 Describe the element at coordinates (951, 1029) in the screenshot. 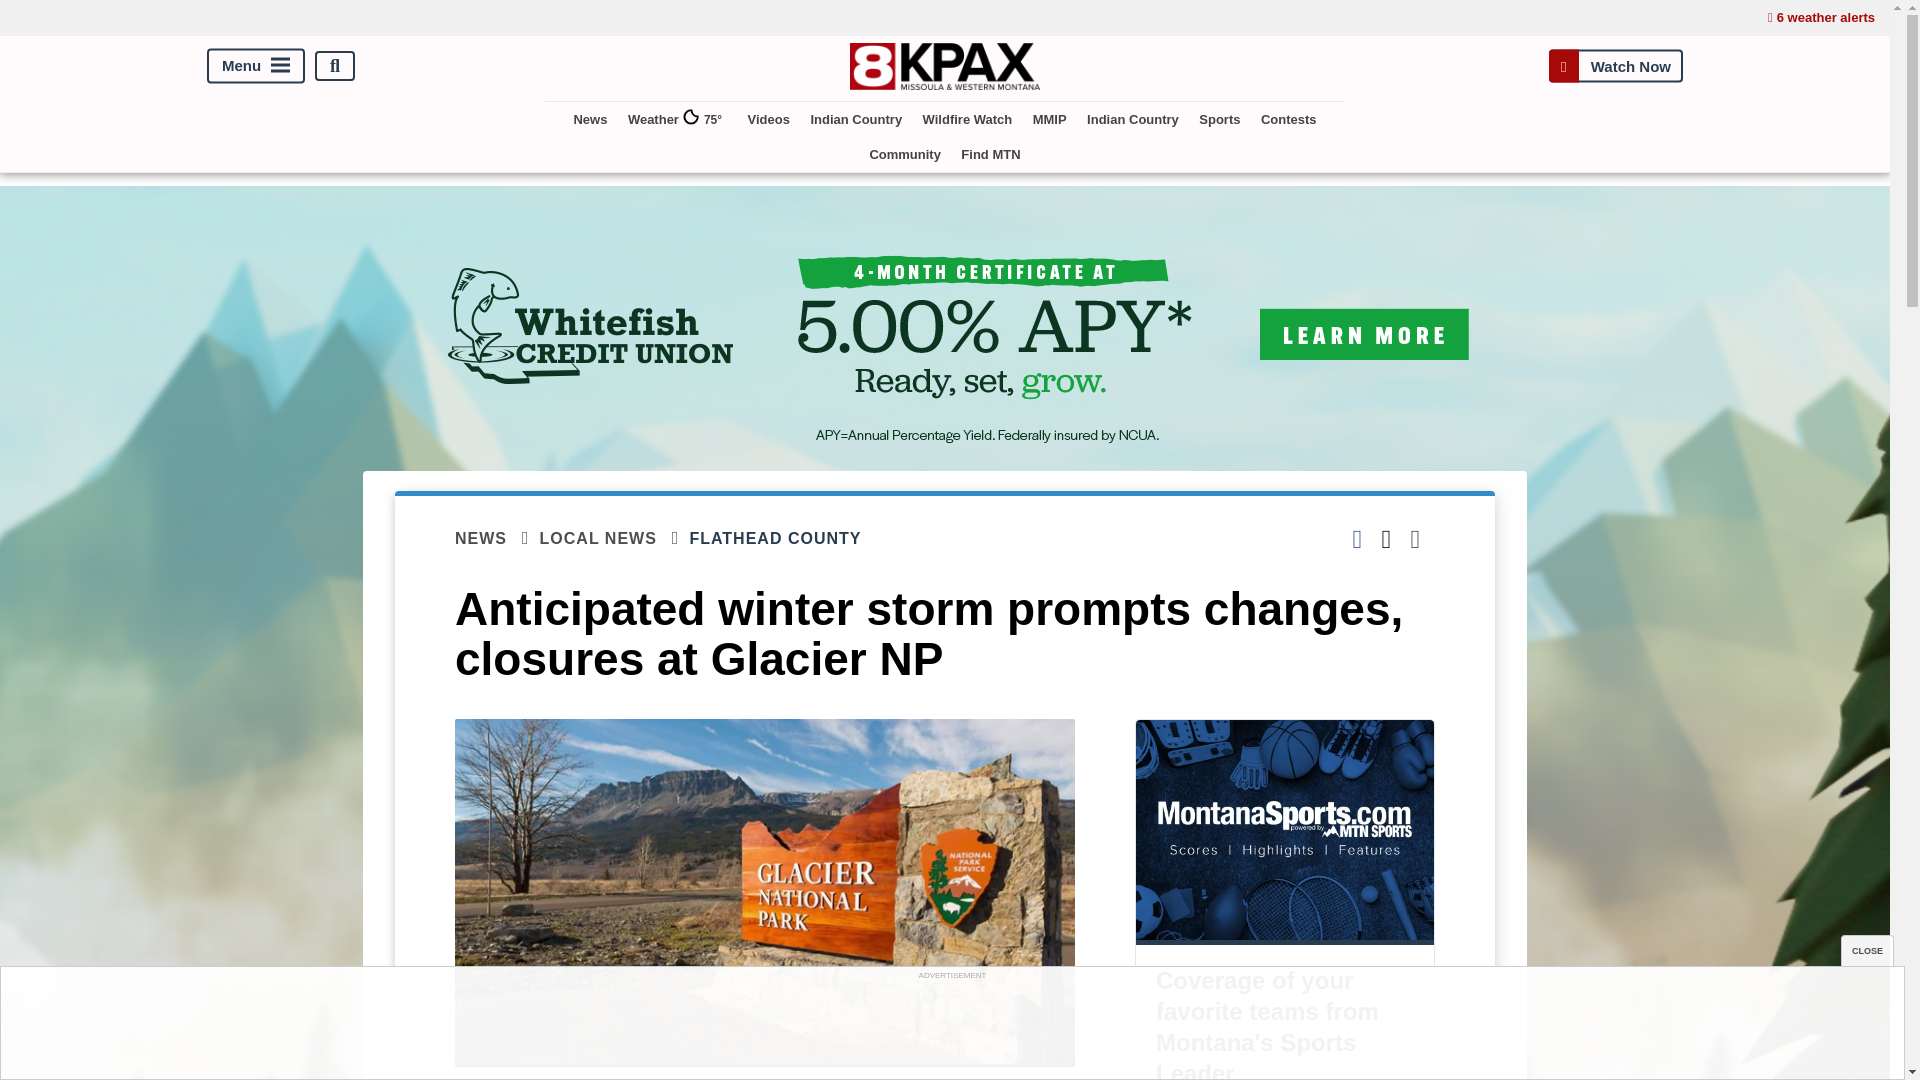

I see `3rd party ad content` at that location.